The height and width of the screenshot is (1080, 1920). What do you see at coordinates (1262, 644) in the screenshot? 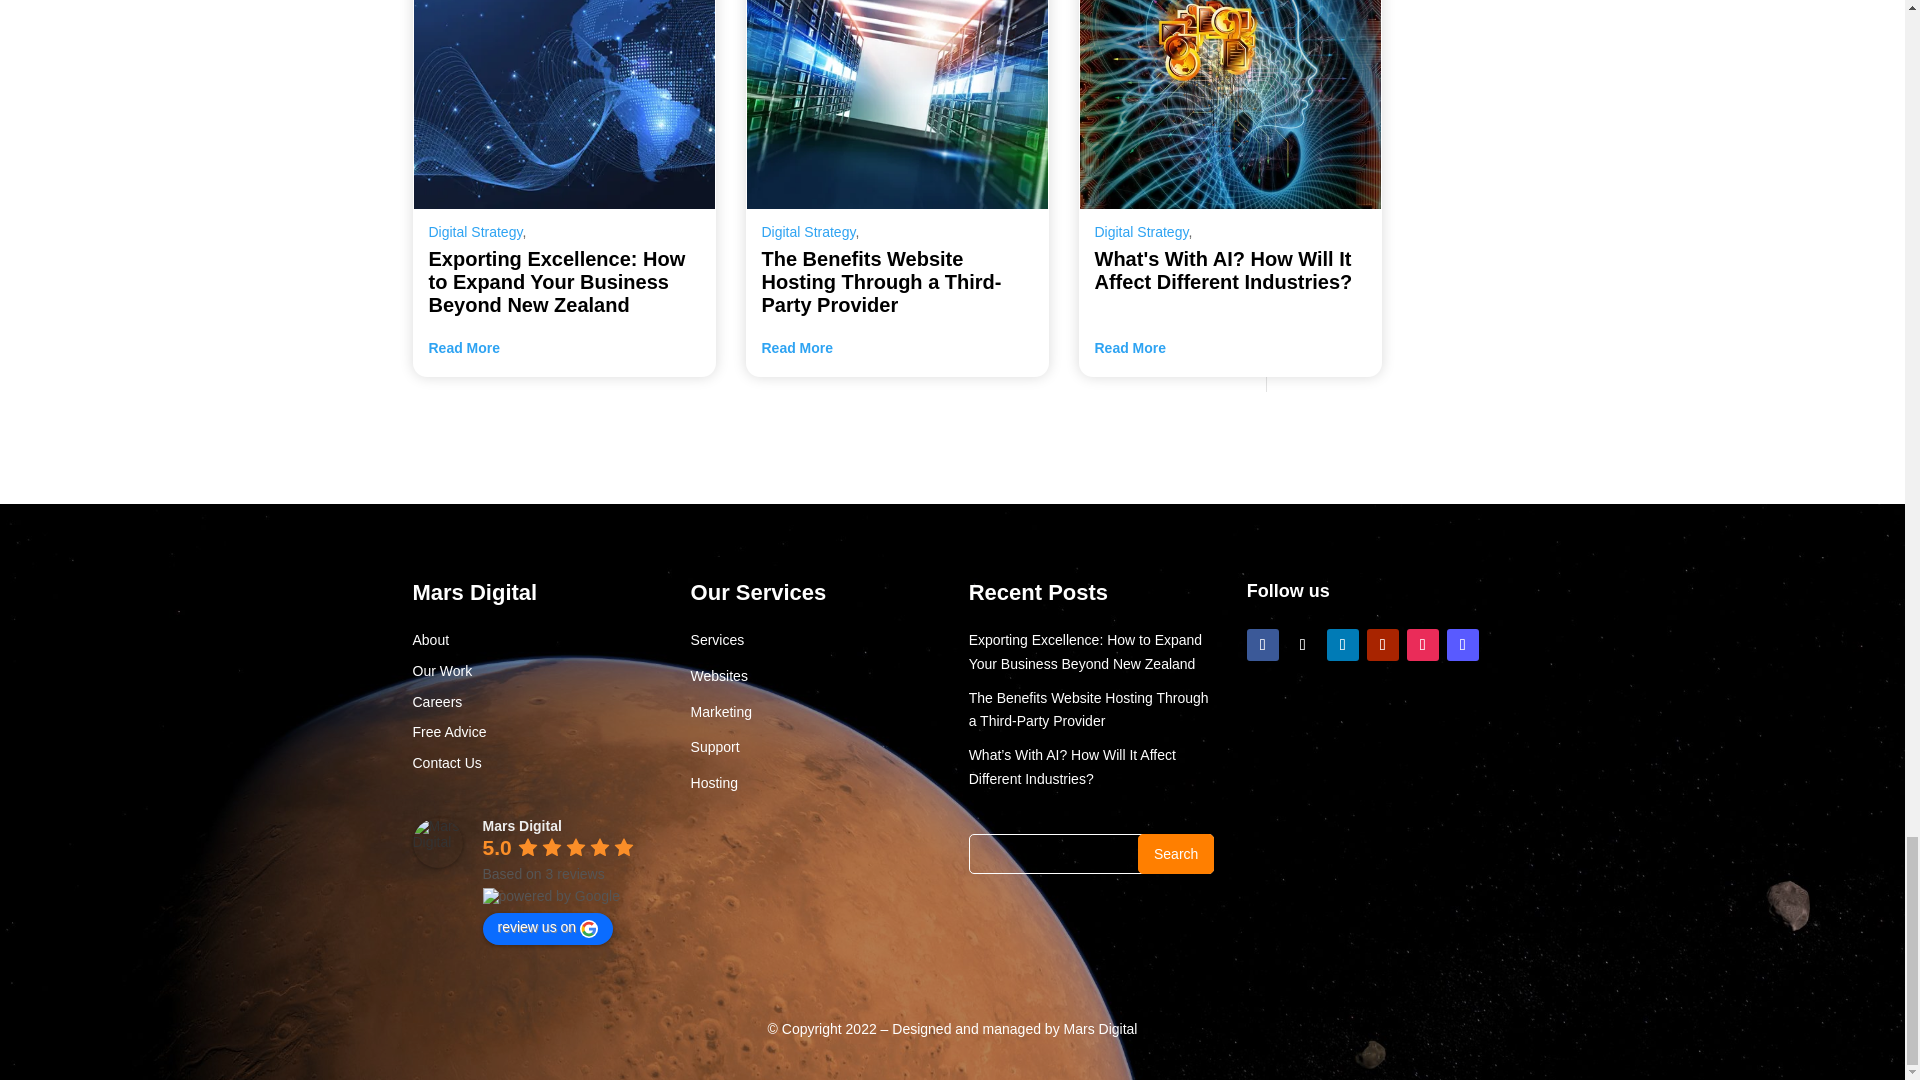
I see `Follow on Facebook` at bounding box center [1262, 644].